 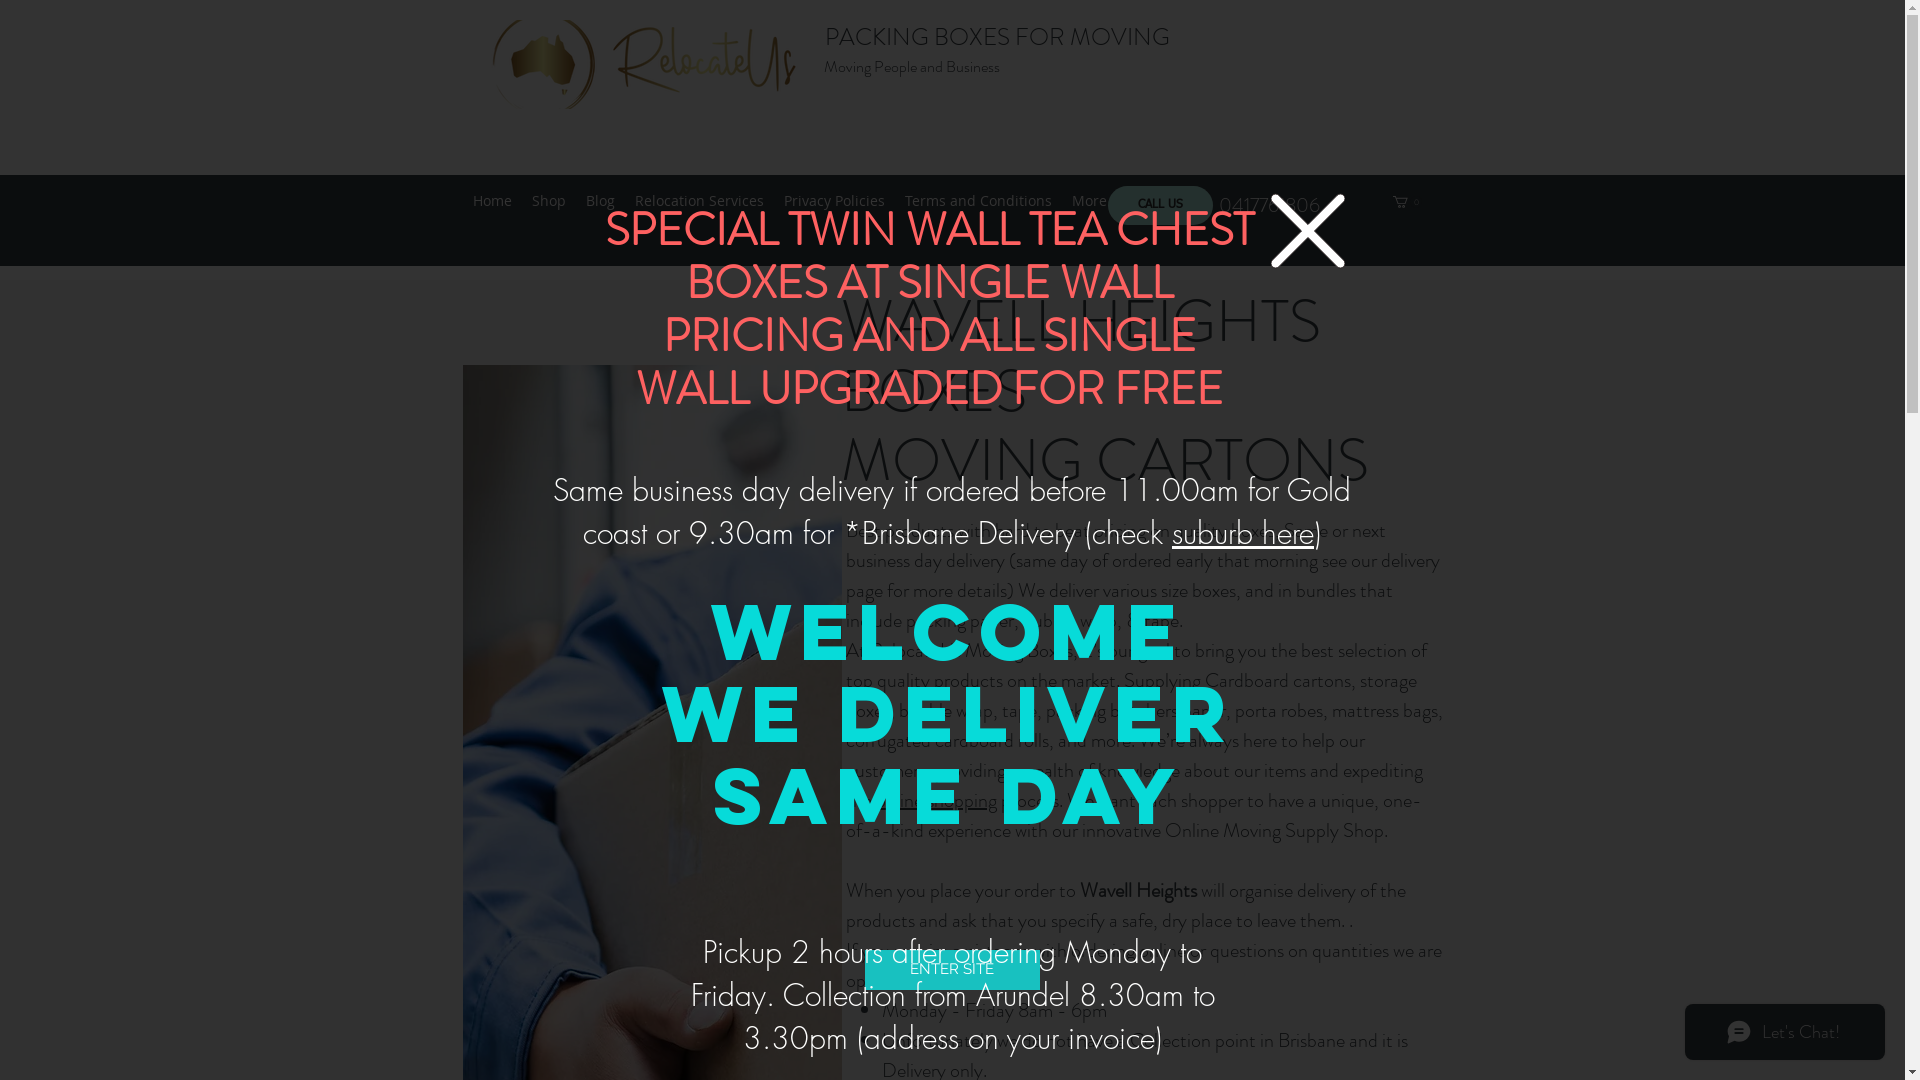 I want to click on Privacy Policies, so click(x=834, y=201).